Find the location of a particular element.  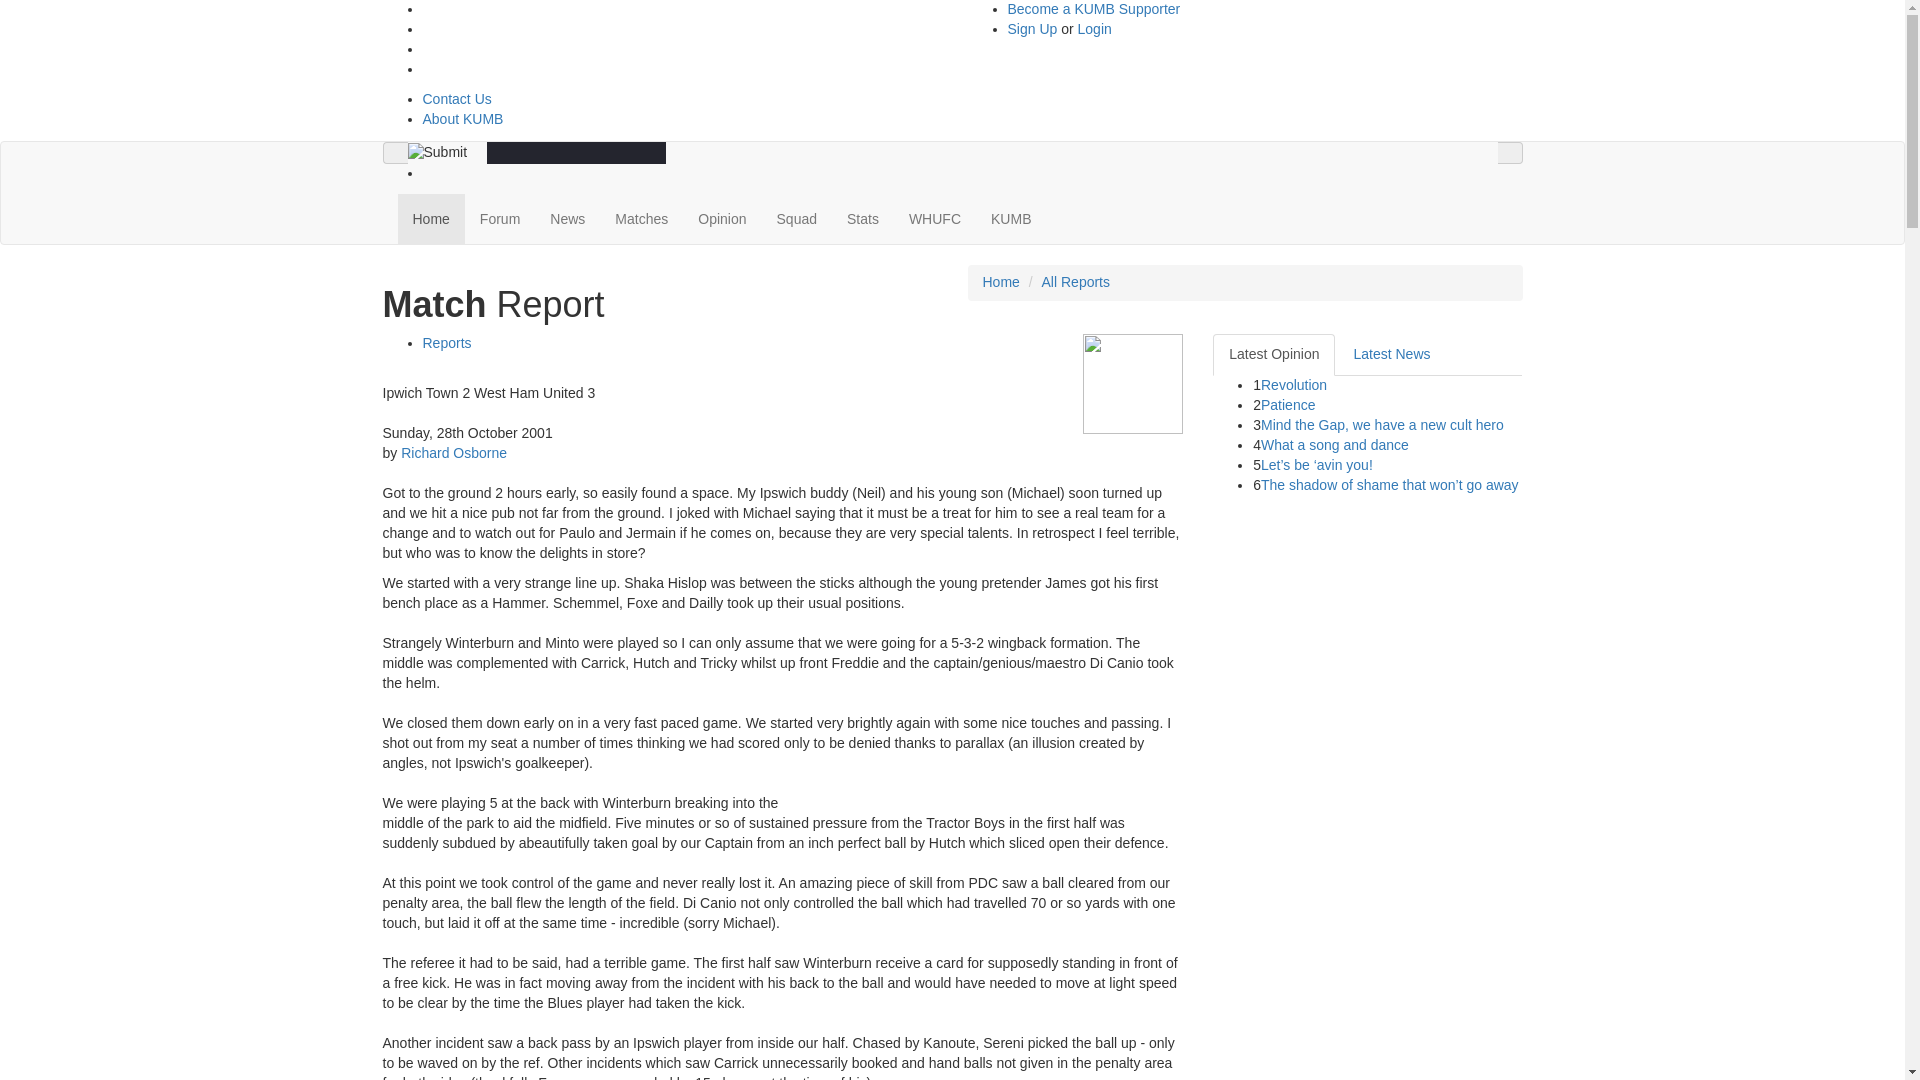

News is located at coordinates (567, 219).